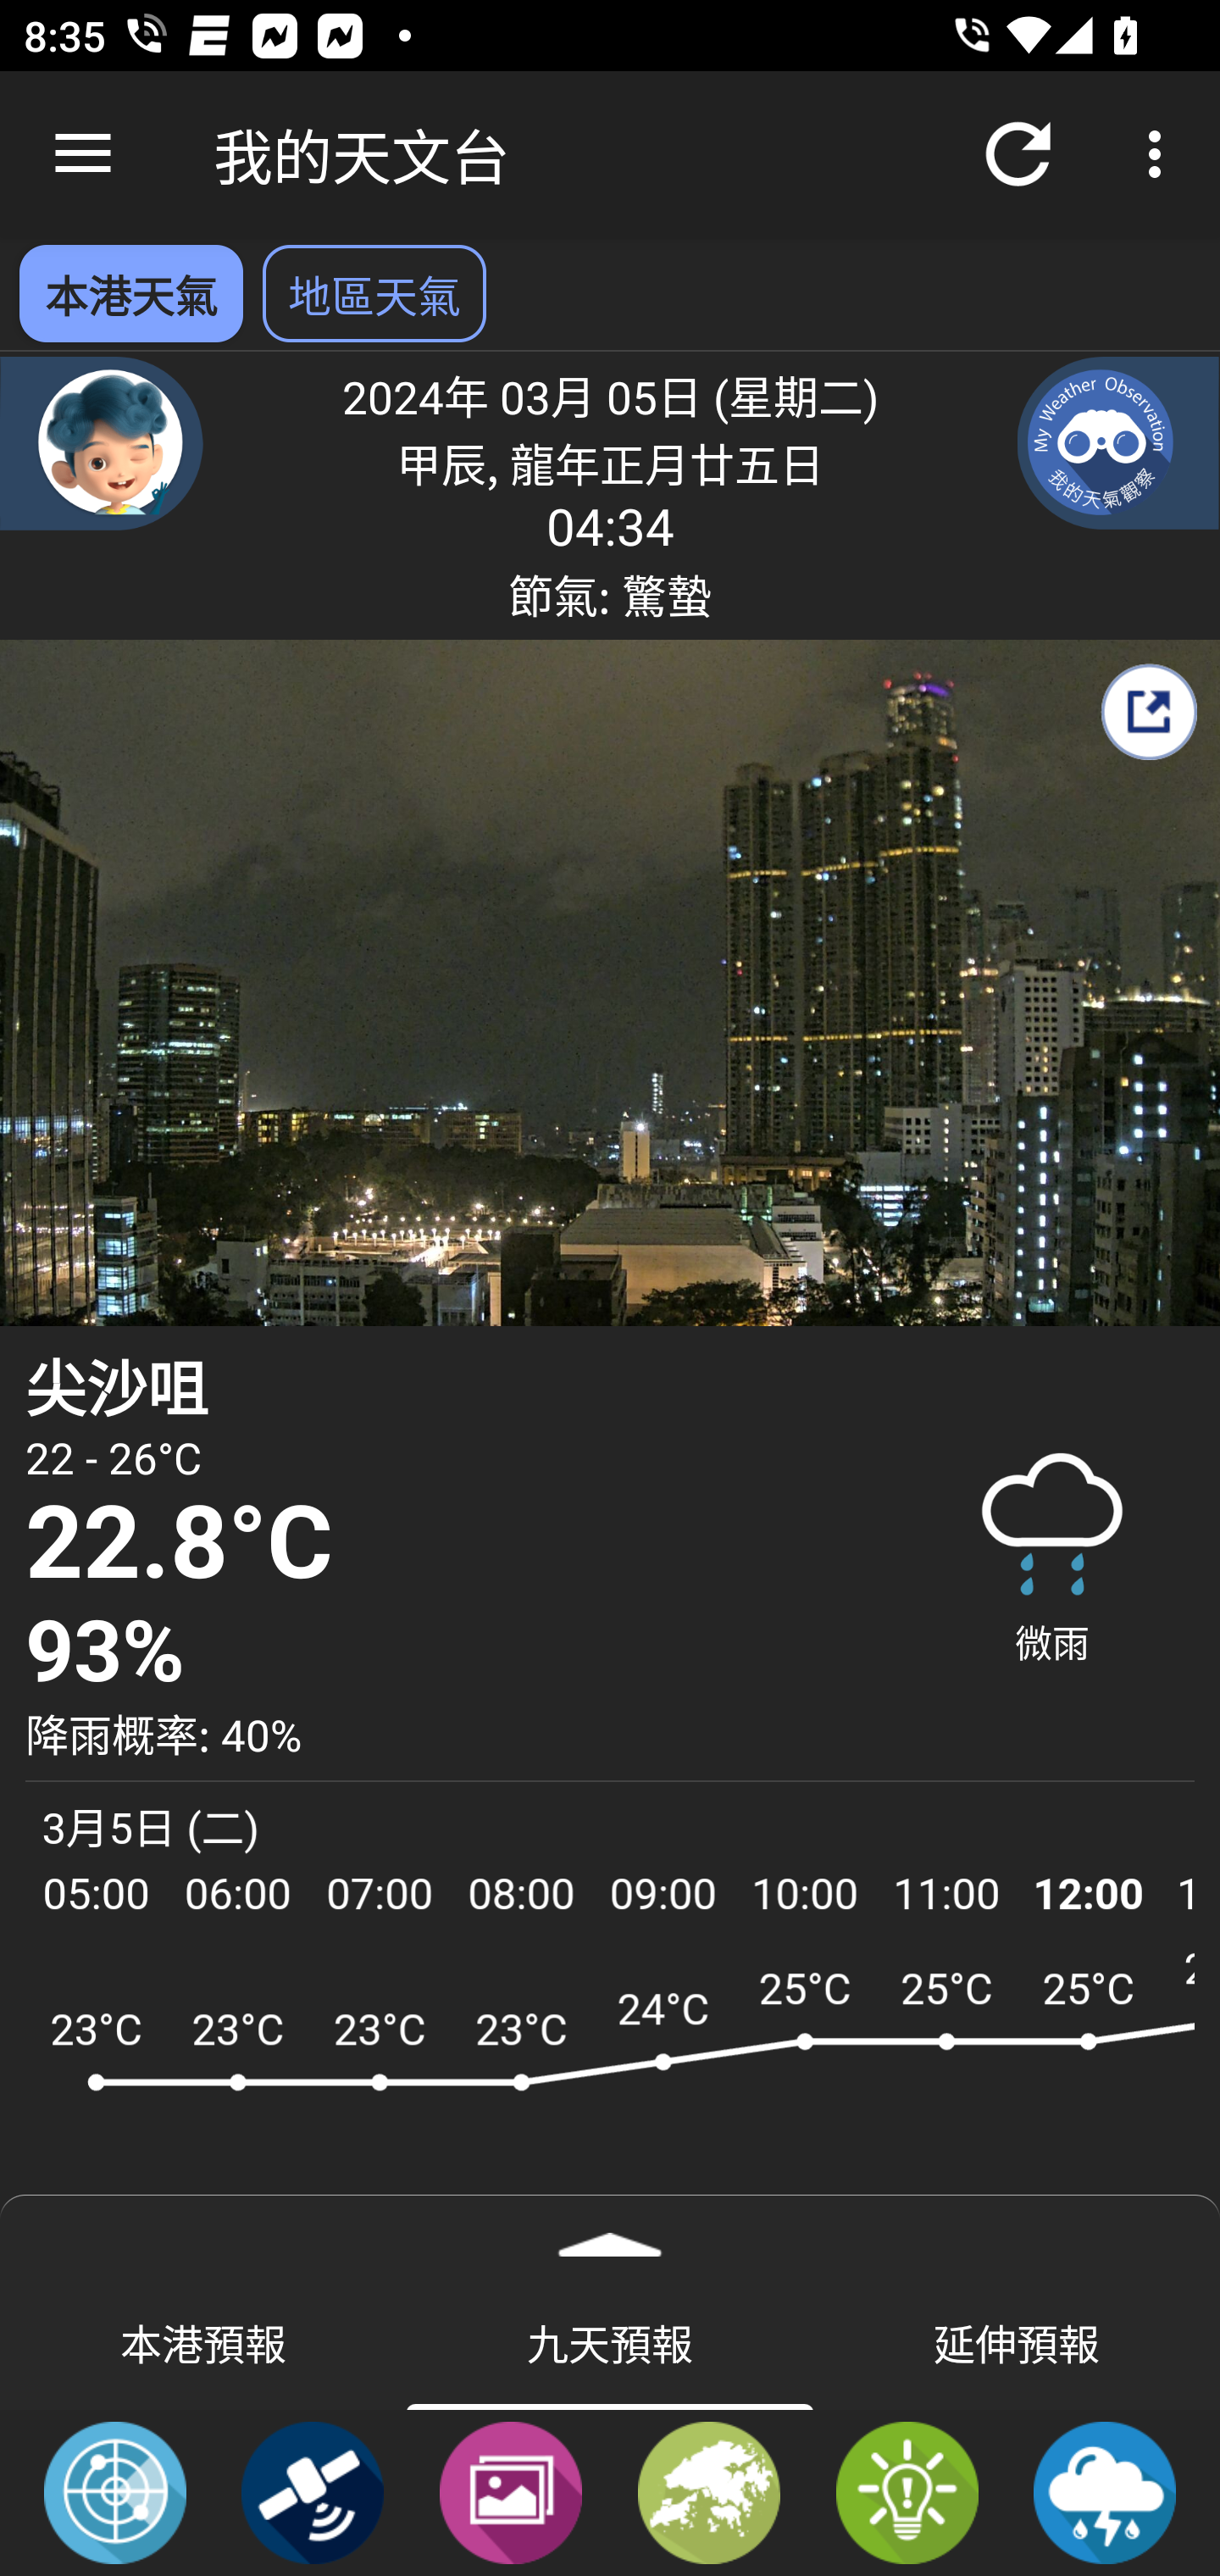 The width and height of the screenshot is (1220, 2576). Describe the element at coordinates (1105, 2491) in the screenshot. I see `定點降雨及閃電預報` at that location.